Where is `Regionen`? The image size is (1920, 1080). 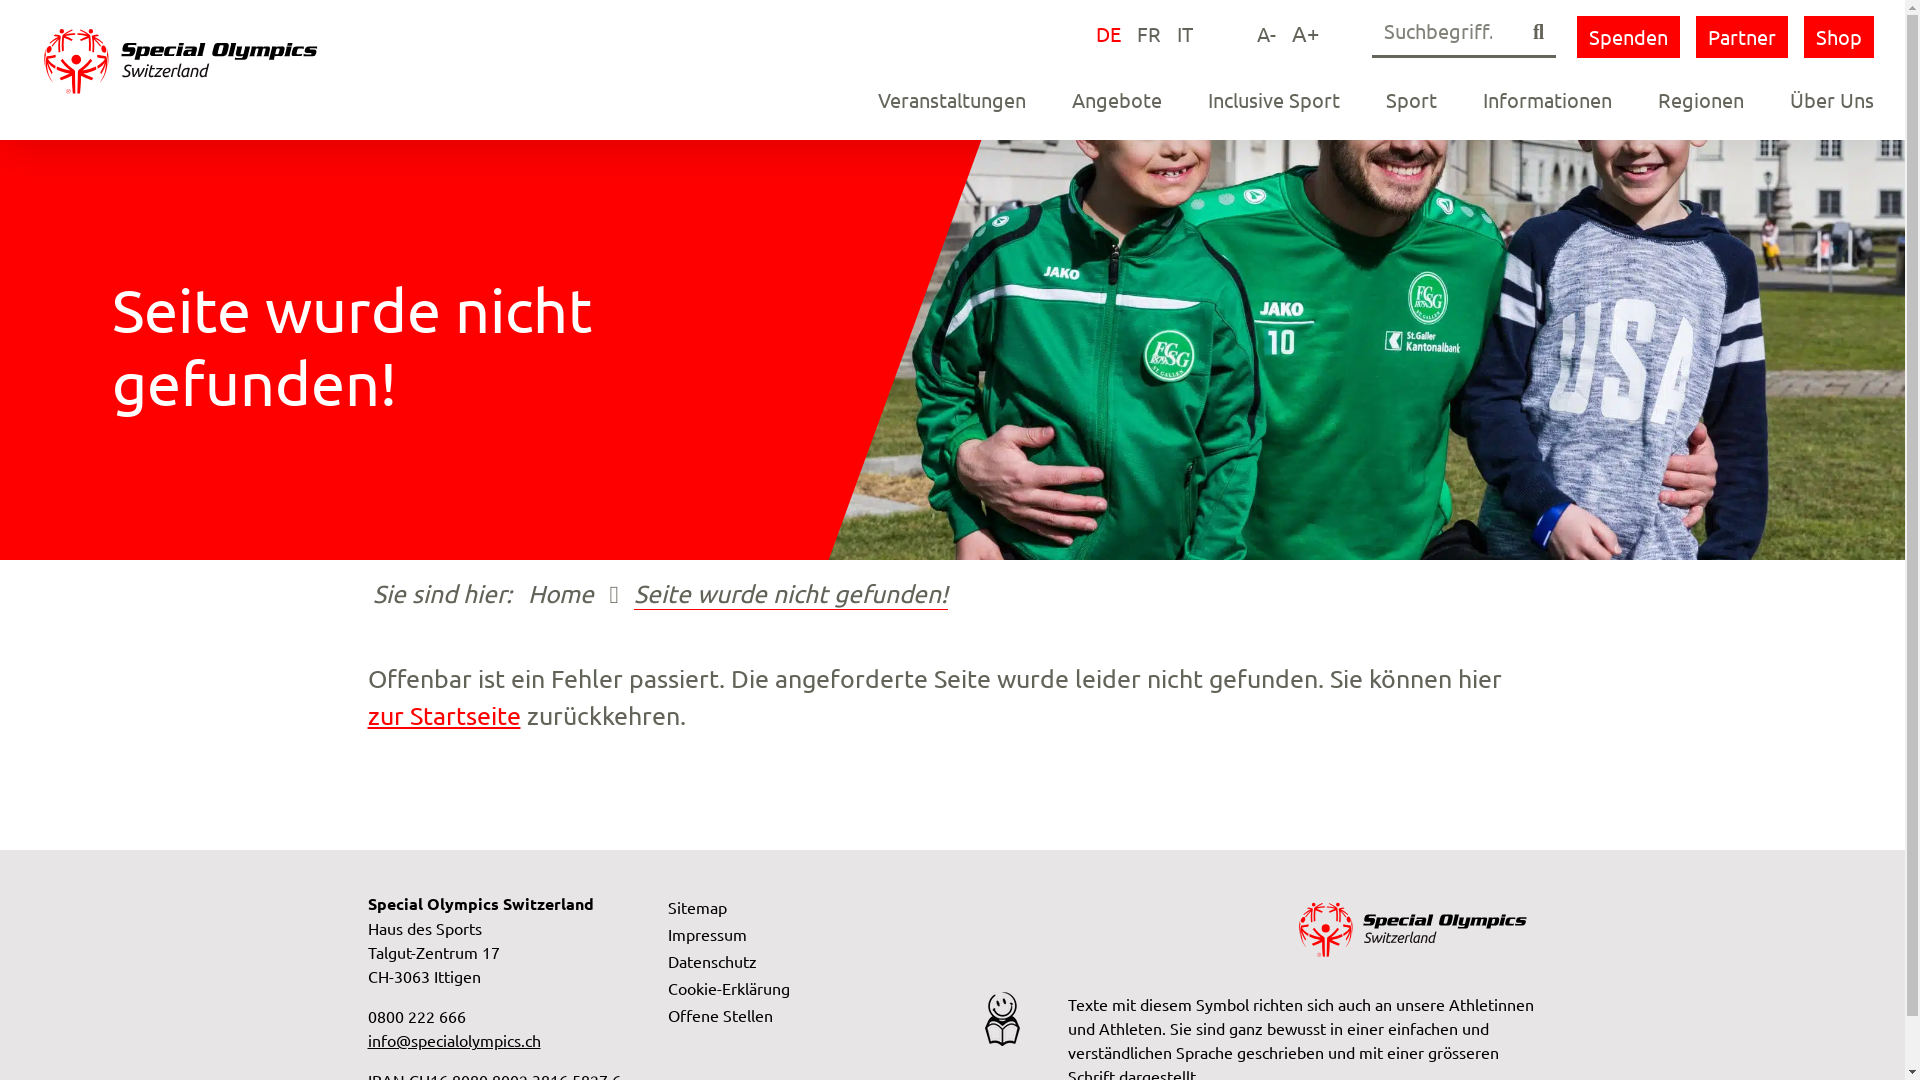 Regionen is located at coordinates (1701, 100).